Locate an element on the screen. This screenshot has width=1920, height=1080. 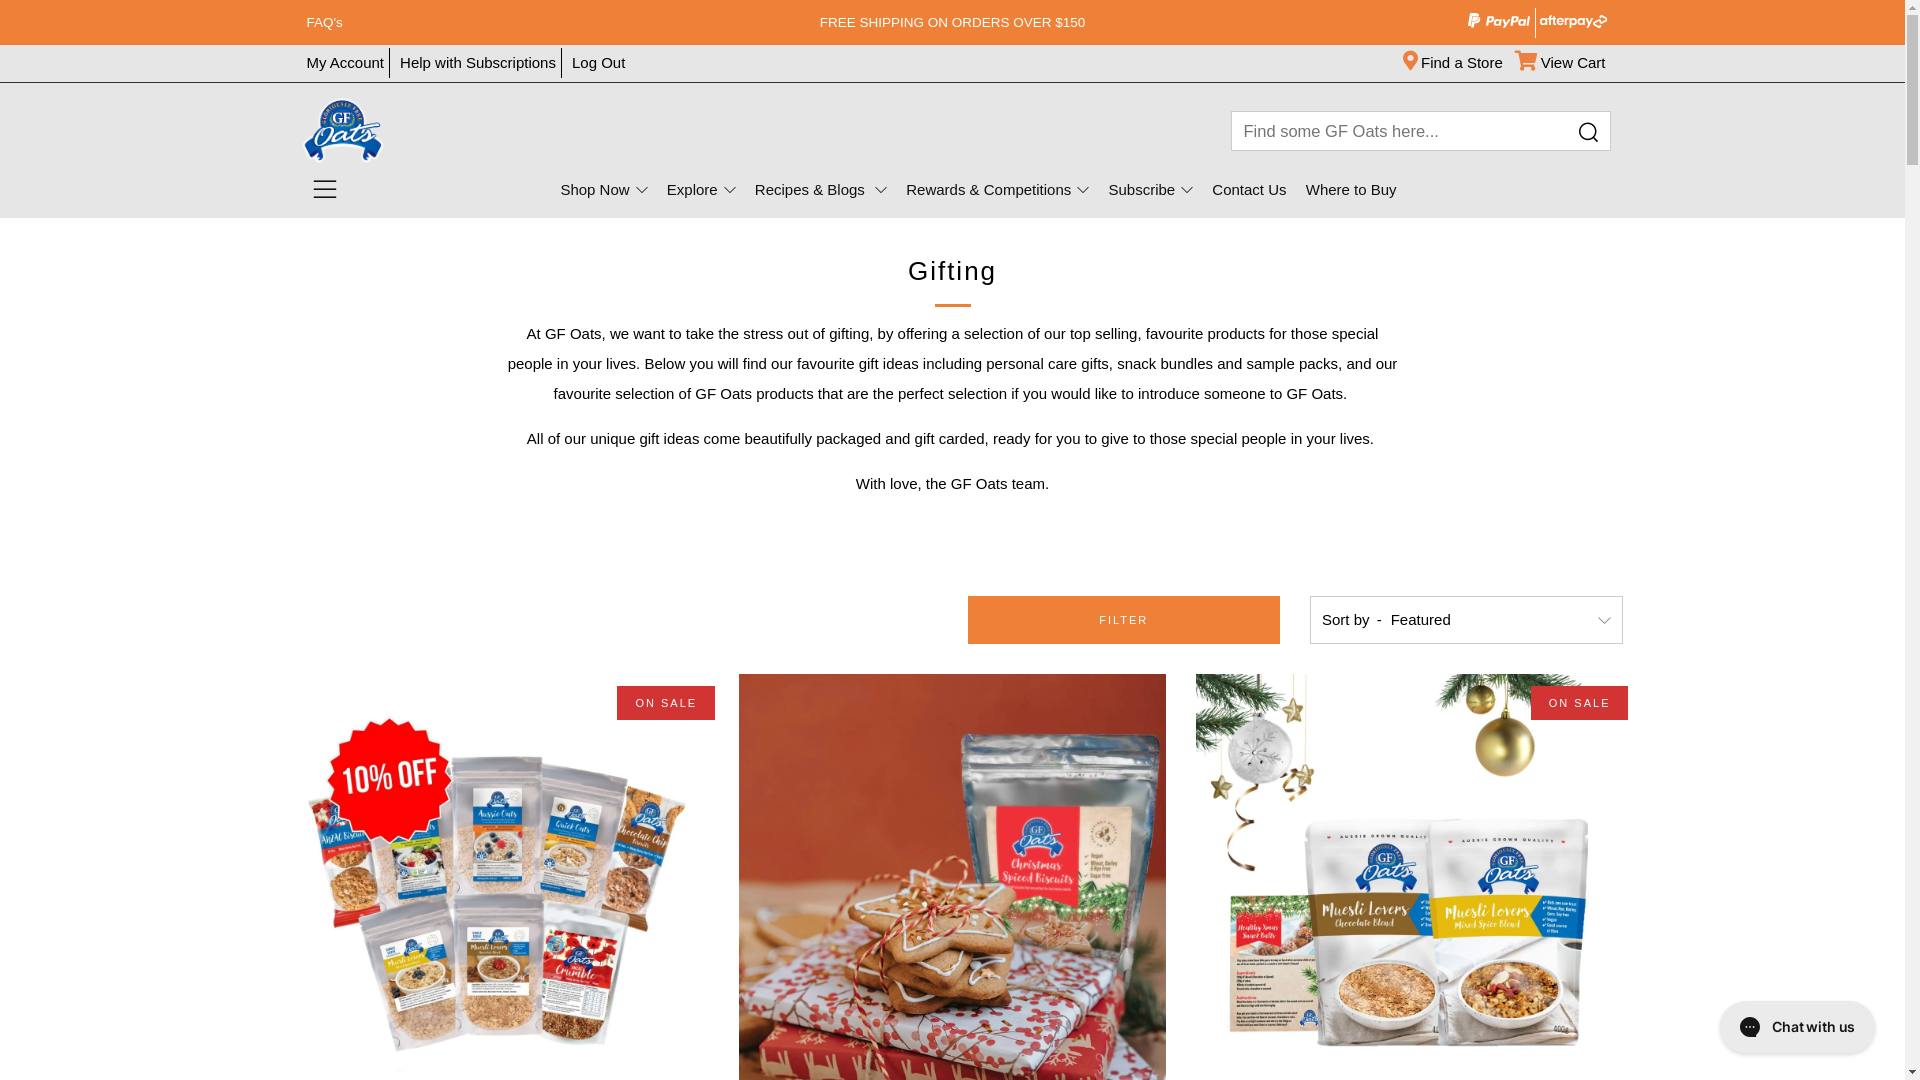
Help with Subscriptions is located at coordinates (478, 62).